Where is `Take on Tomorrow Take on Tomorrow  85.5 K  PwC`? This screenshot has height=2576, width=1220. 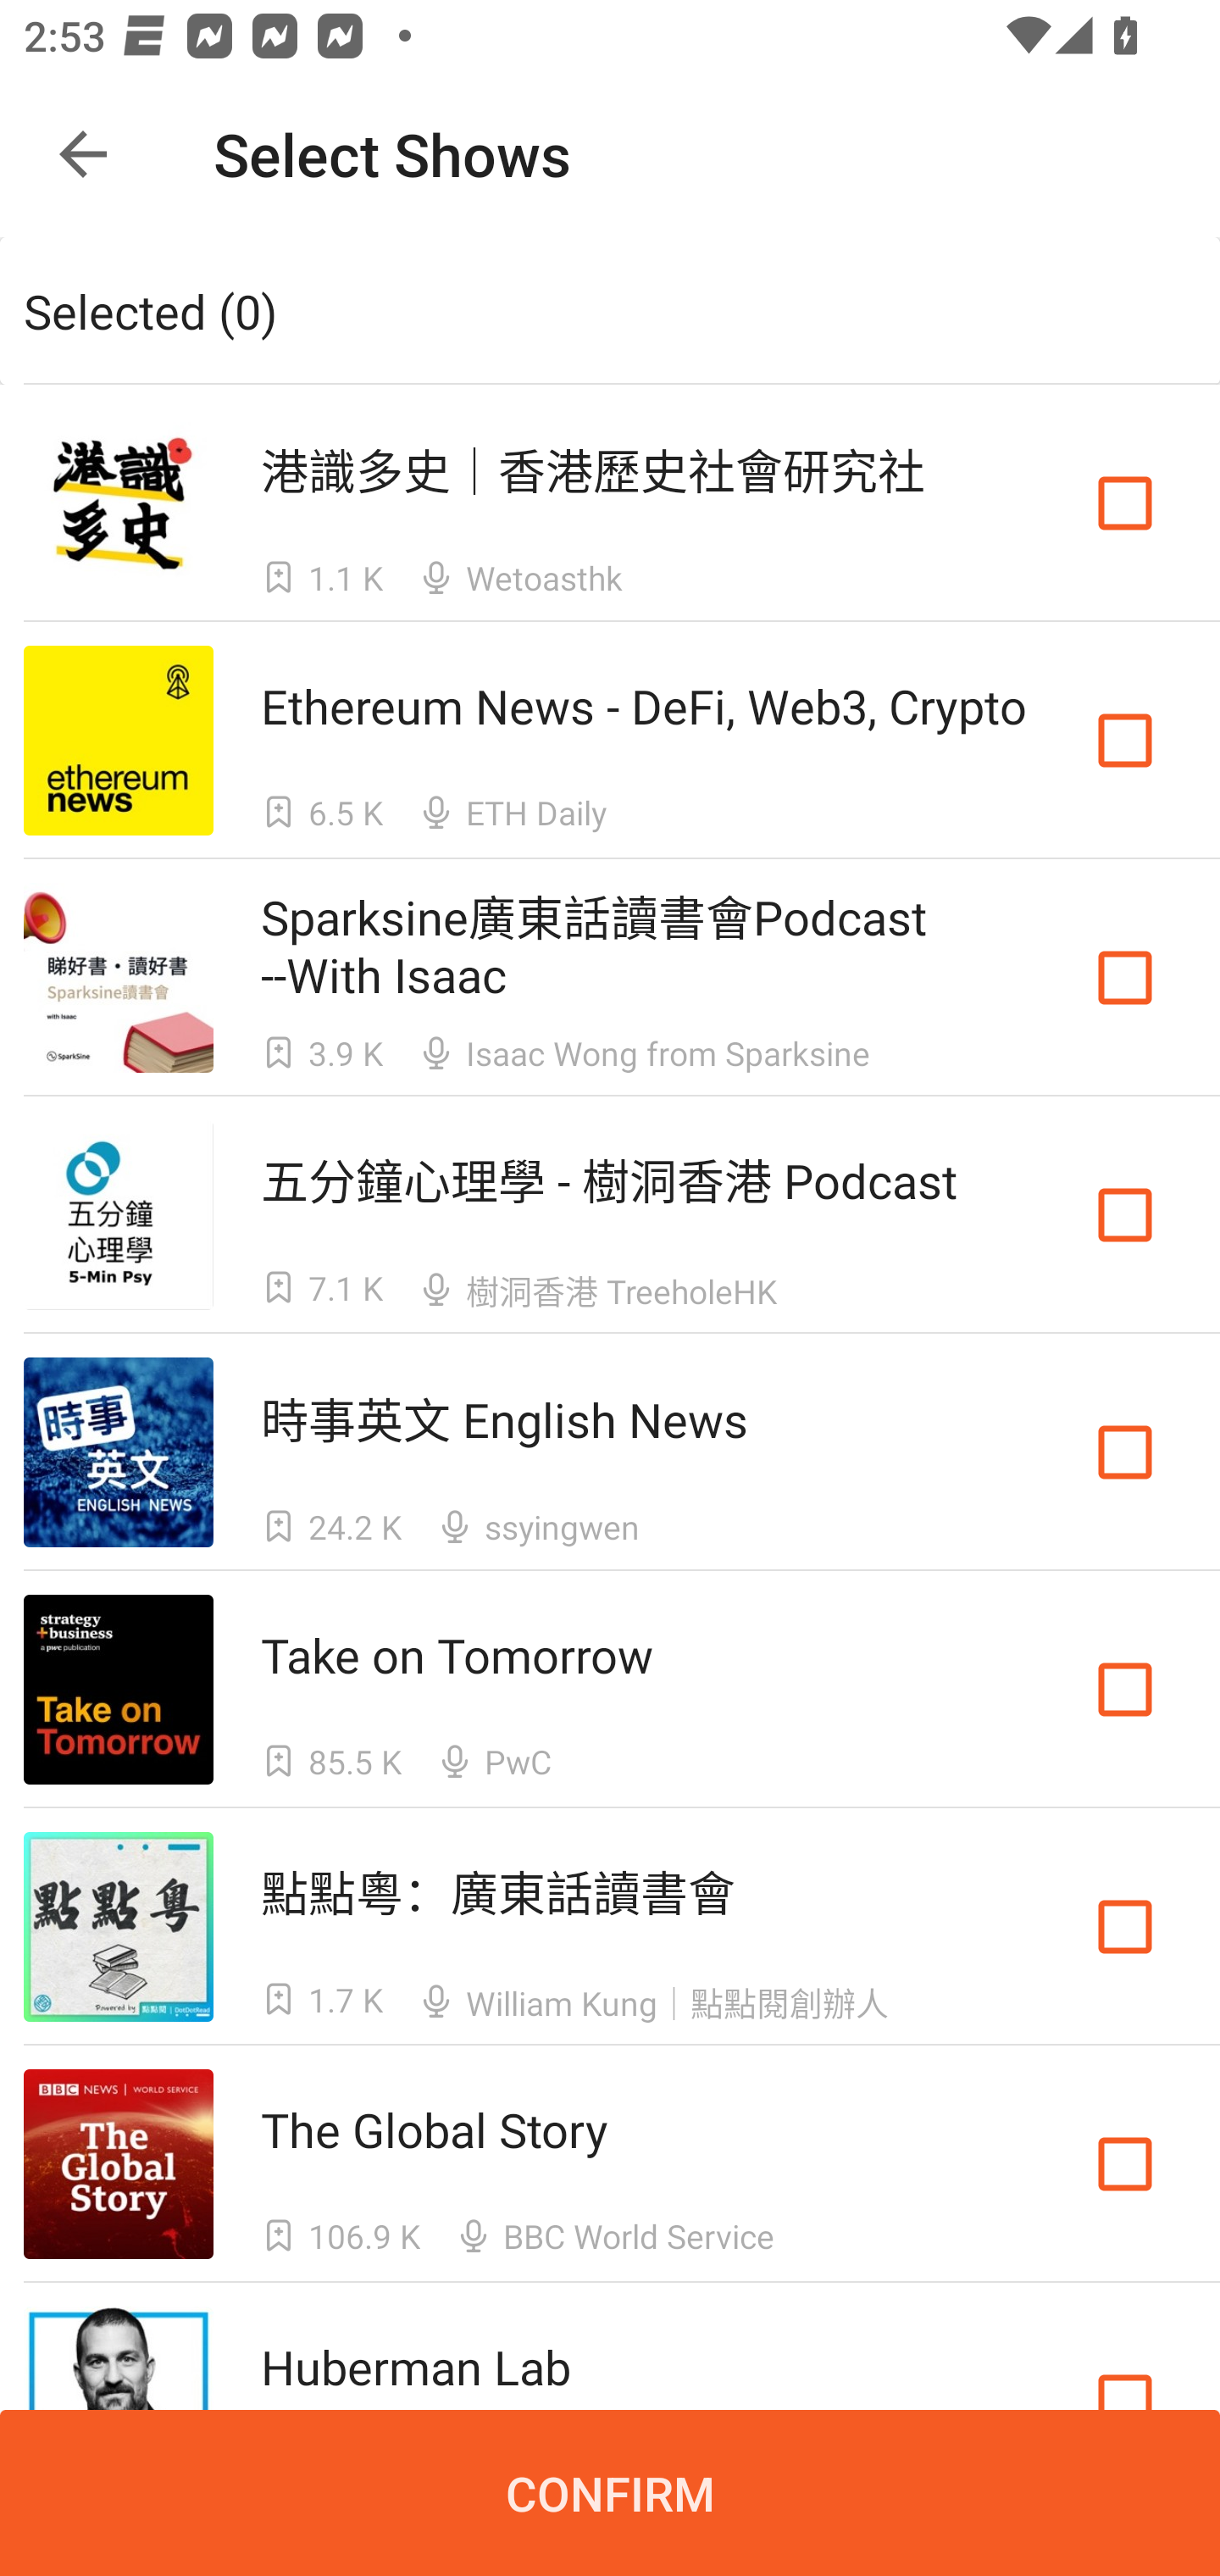
Take on Tomorrow Take on Tomorrow  85.5 K  PwC is located at coordinates (610, 1690).